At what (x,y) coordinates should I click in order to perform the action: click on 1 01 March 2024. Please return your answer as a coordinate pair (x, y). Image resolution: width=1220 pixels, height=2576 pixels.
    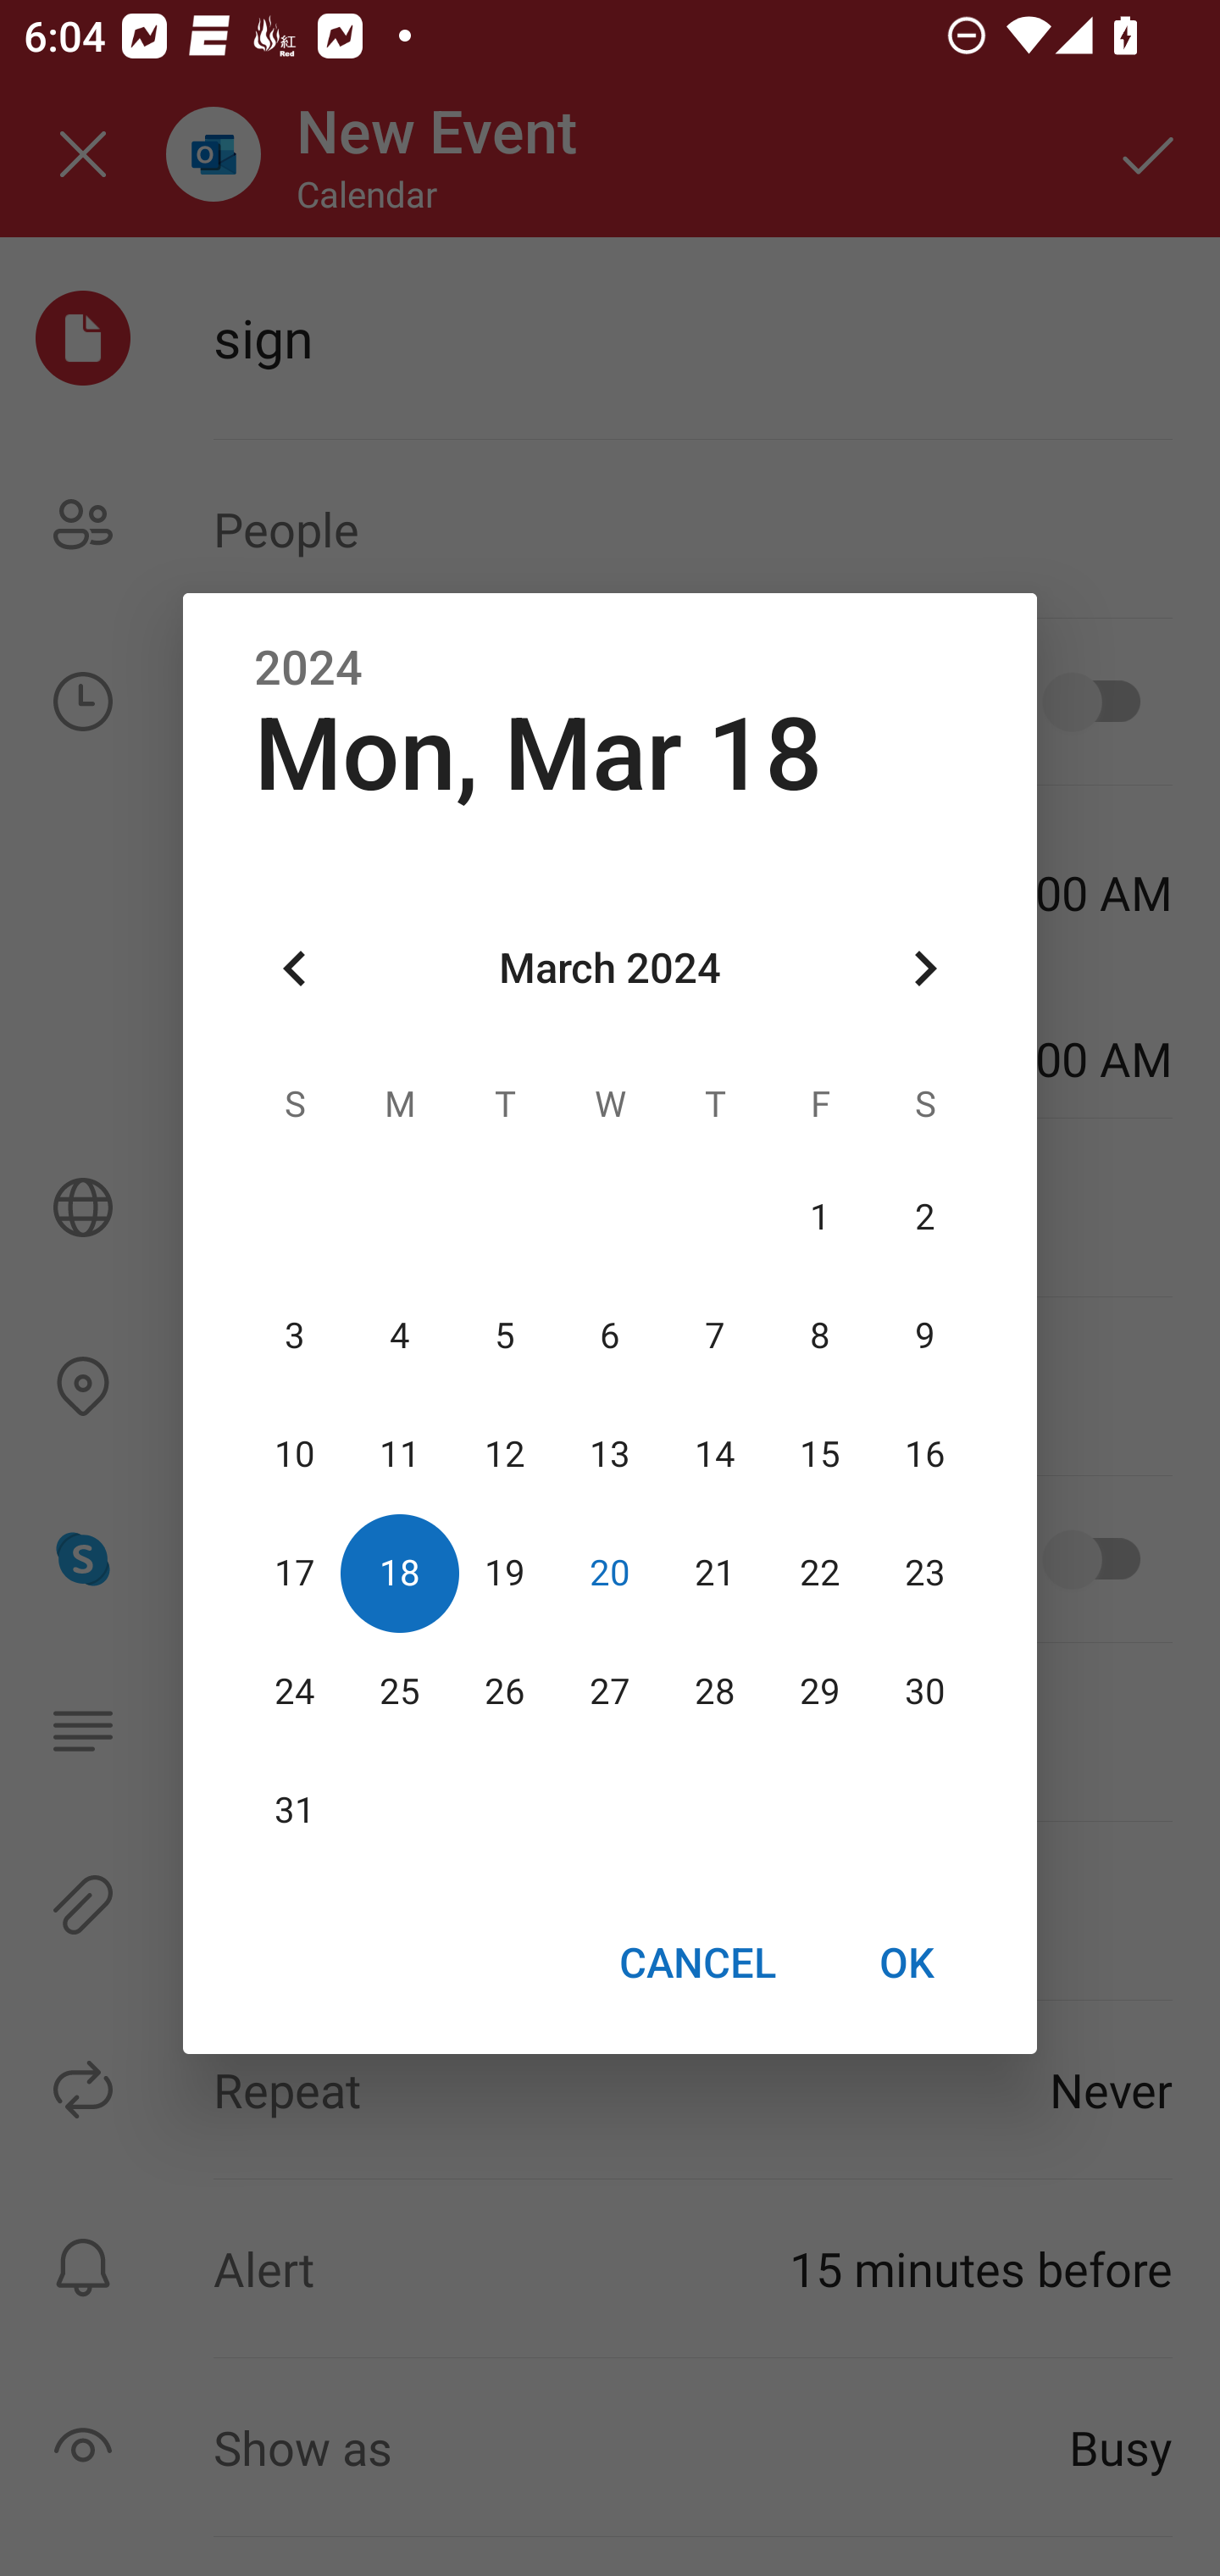
    Looking at the image, I should click on (819, 1219).